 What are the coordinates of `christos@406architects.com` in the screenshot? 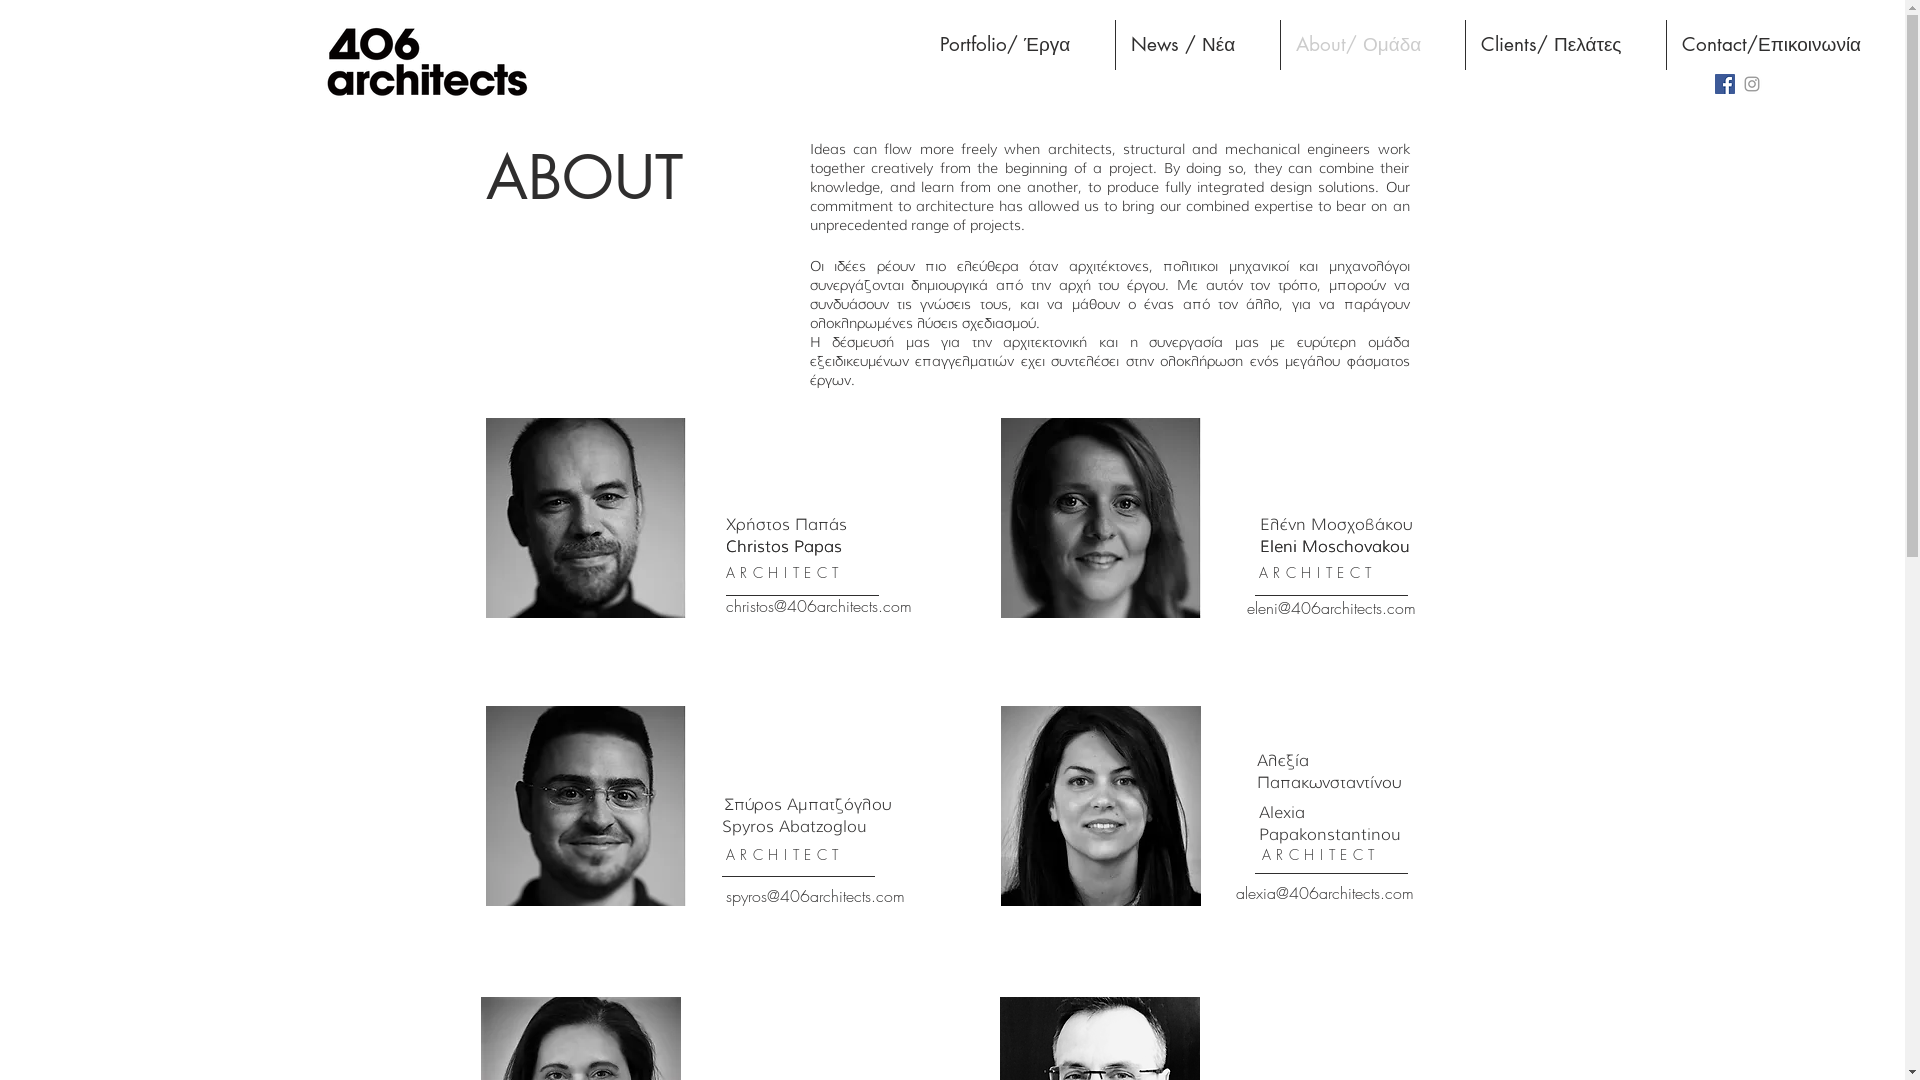 It's located at (819, 606).